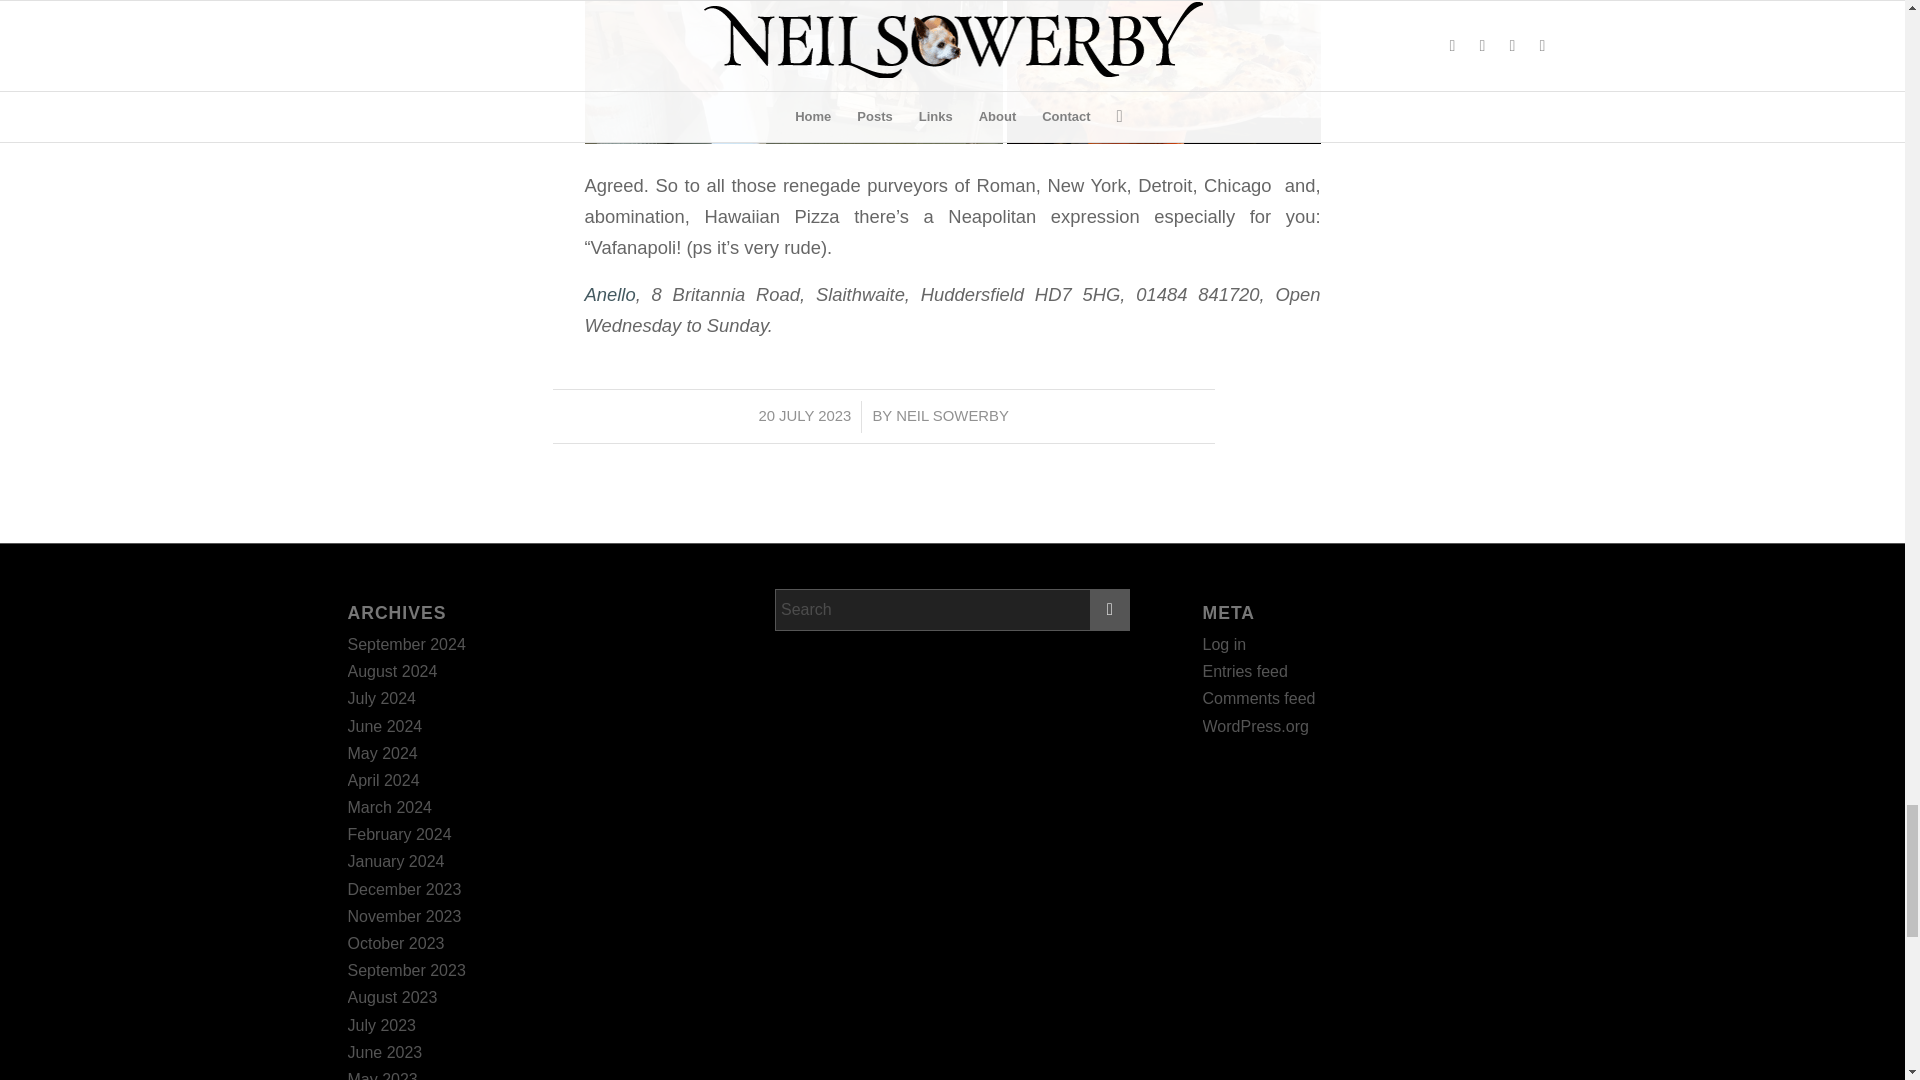 This screenshot has height=1080, width=1920. Describe the element at coordinates (396, 862) in the screenshot. I see `January 2024` at that location.